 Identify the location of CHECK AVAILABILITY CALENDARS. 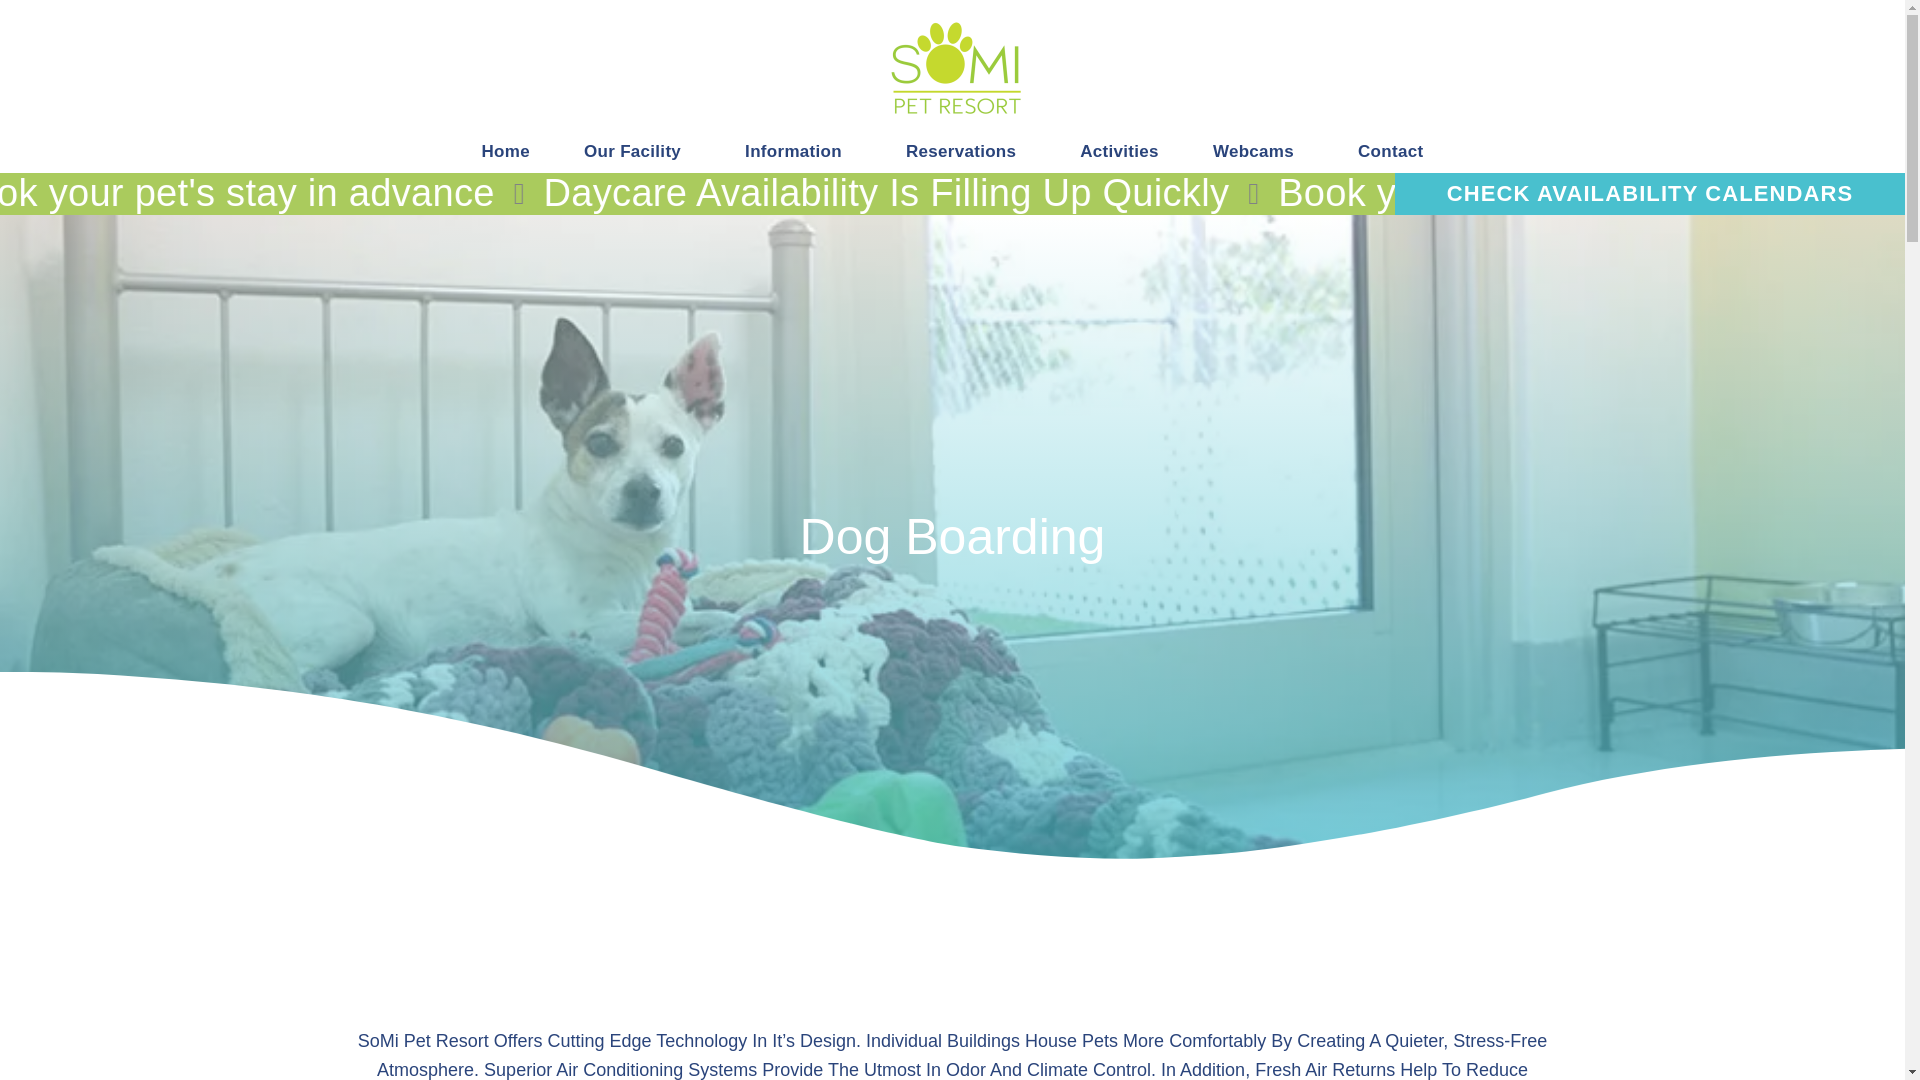
(1650, 193).